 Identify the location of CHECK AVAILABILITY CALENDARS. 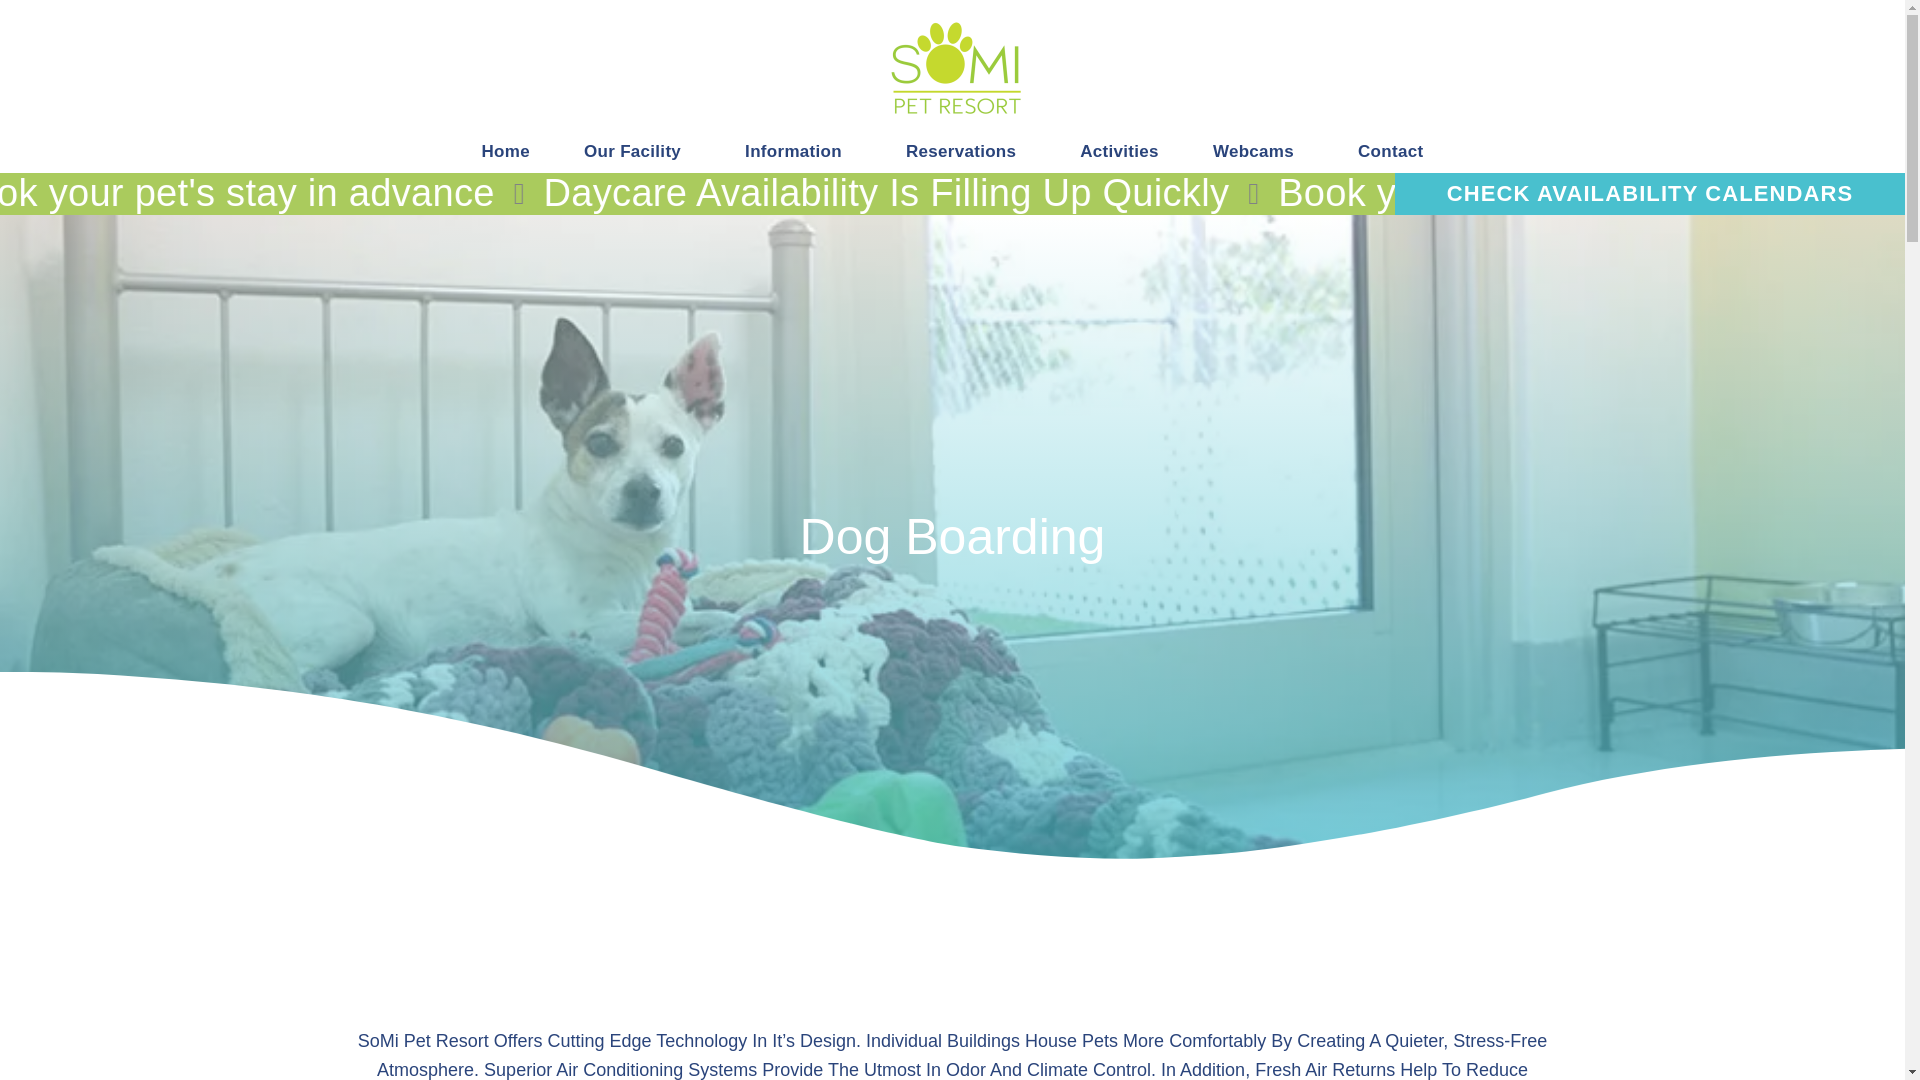
(1650, 193).